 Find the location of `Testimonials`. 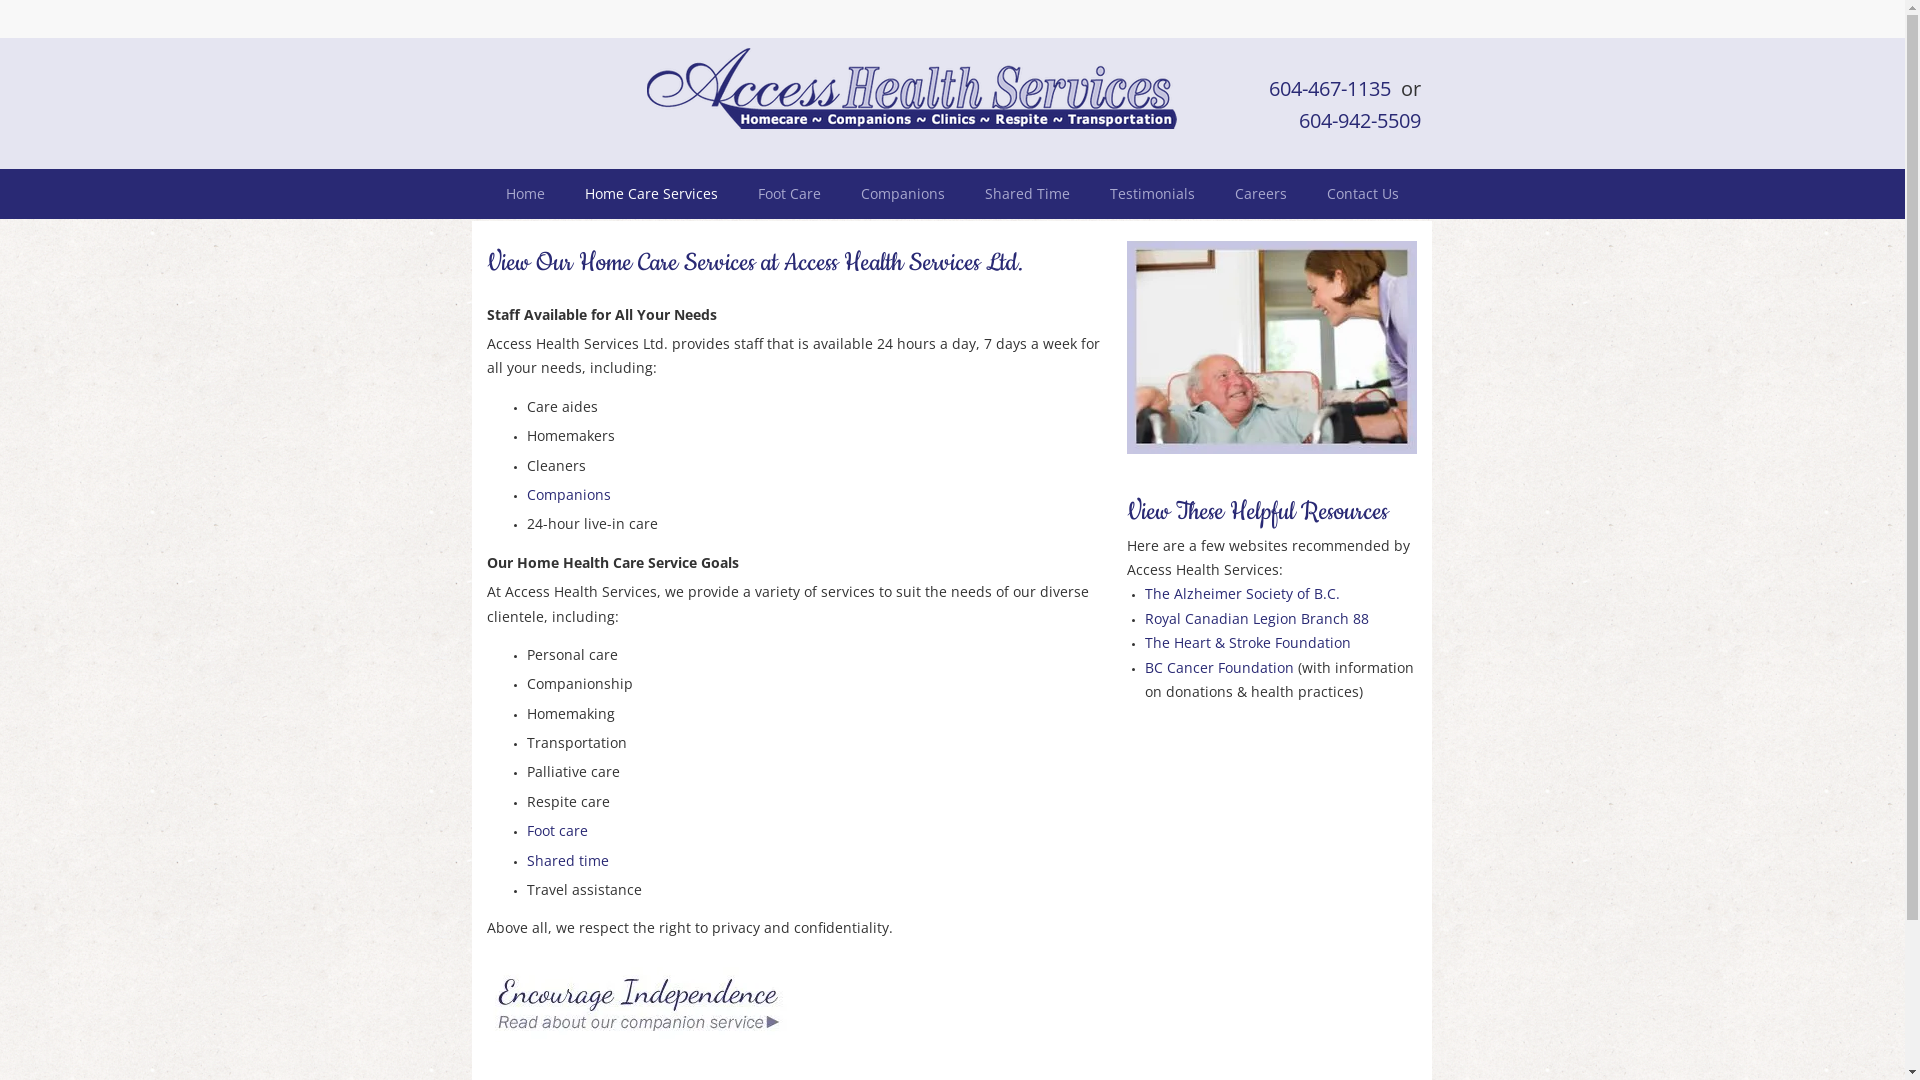

Testimonials is located at coordinates (1152, 194).